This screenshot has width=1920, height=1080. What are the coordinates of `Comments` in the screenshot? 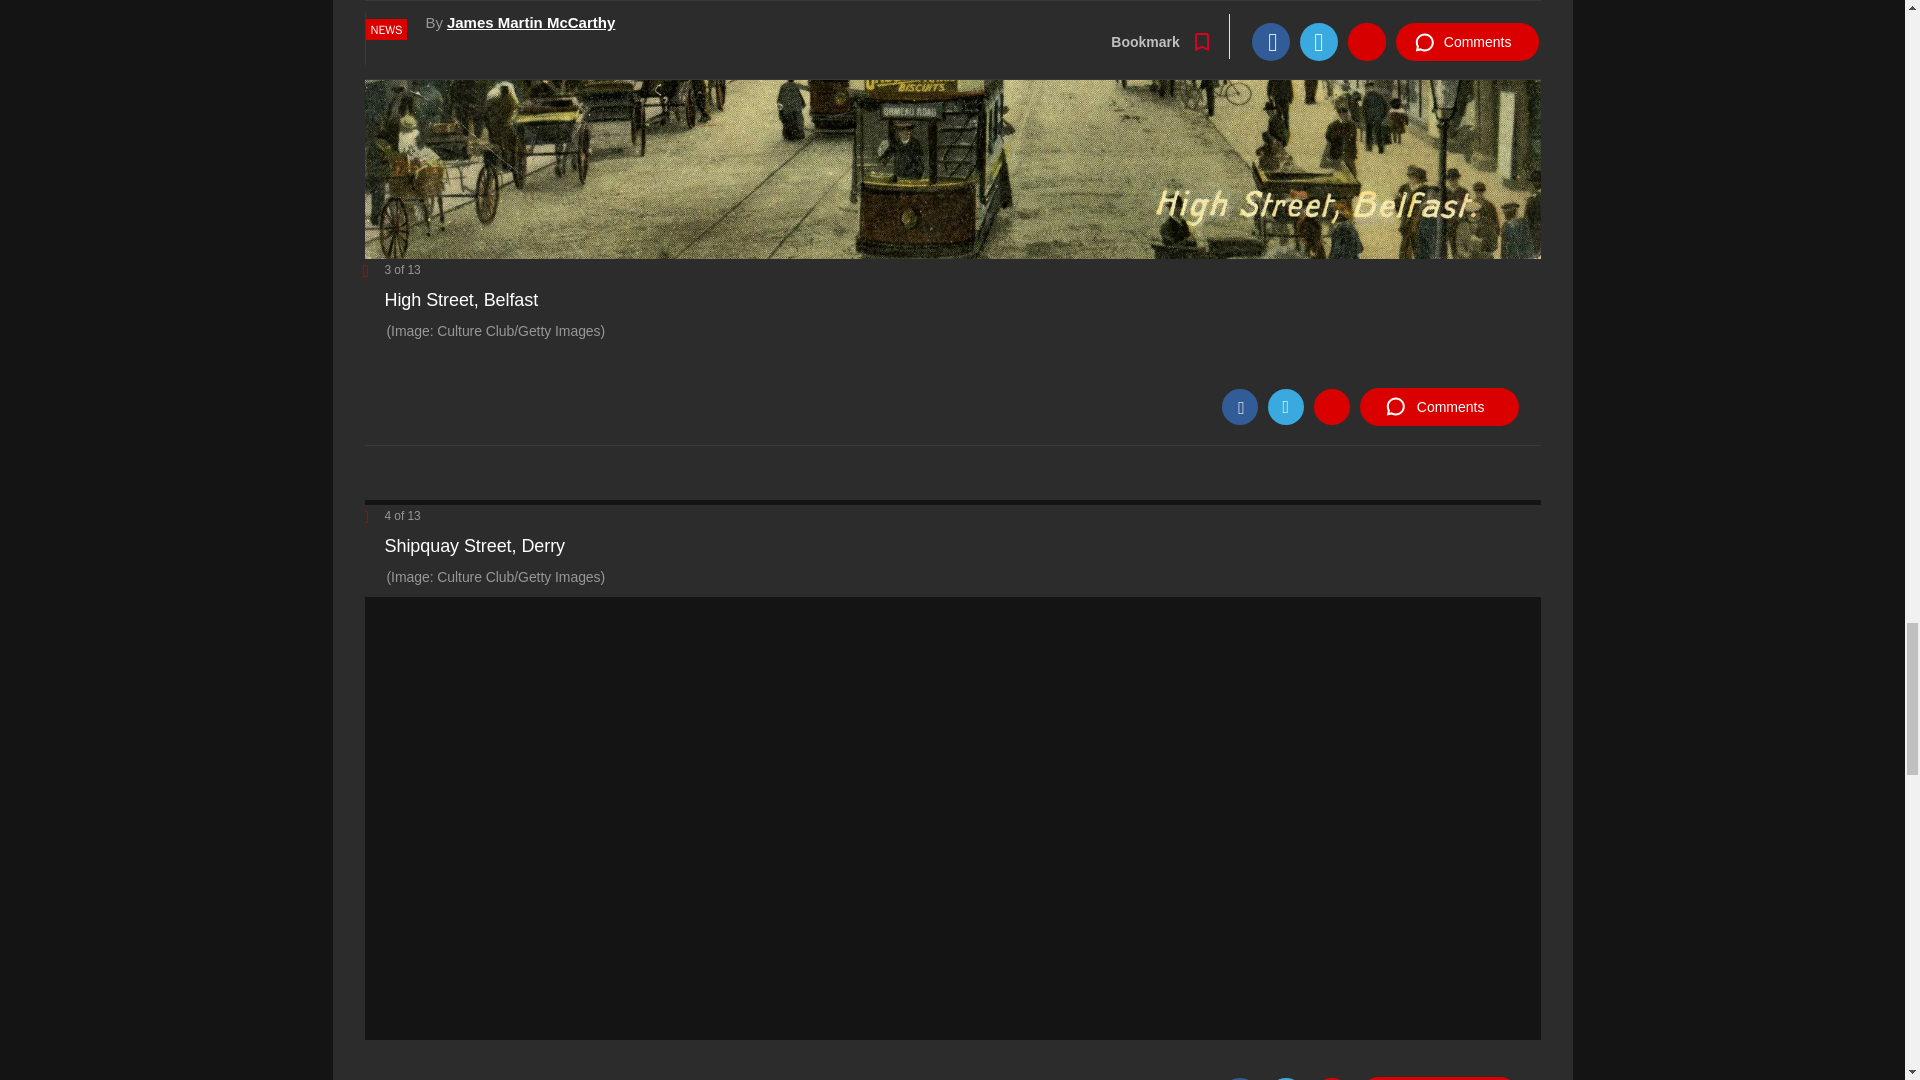 It's located at (1438, 406).